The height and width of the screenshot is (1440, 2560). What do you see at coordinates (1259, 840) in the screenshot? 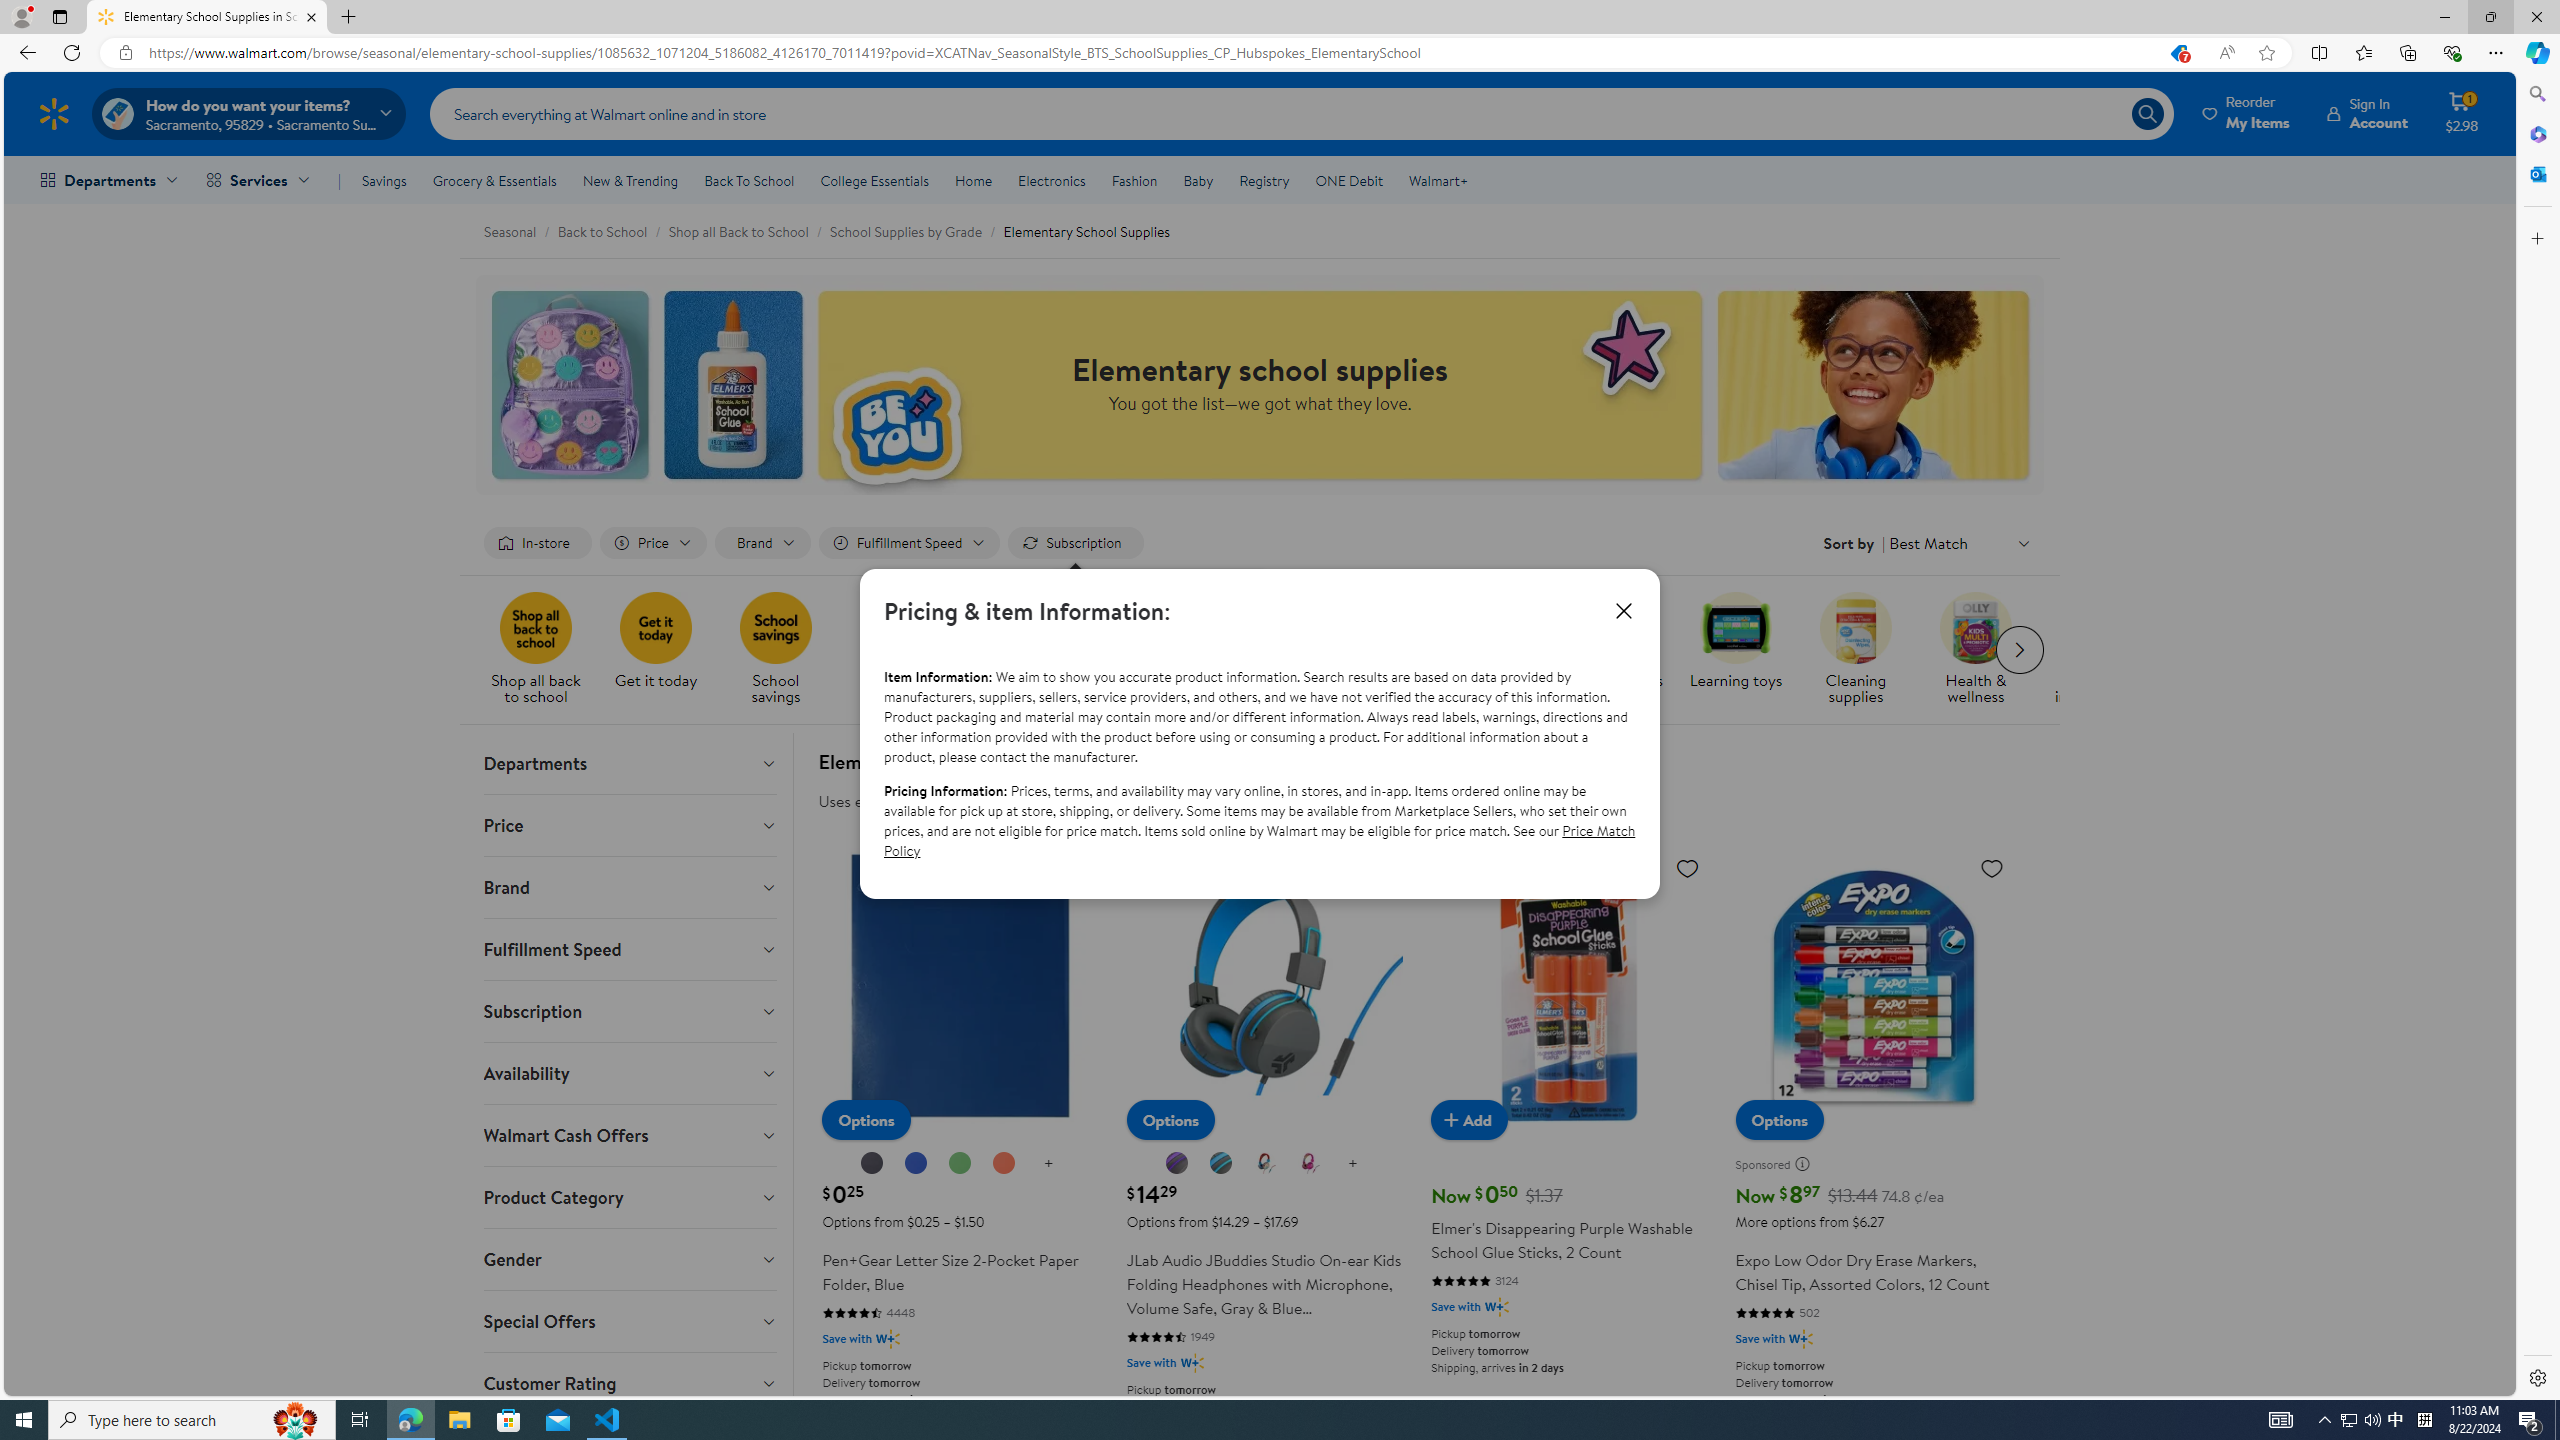
I see `Price Match Policy` at bounding box center [1259, 840].